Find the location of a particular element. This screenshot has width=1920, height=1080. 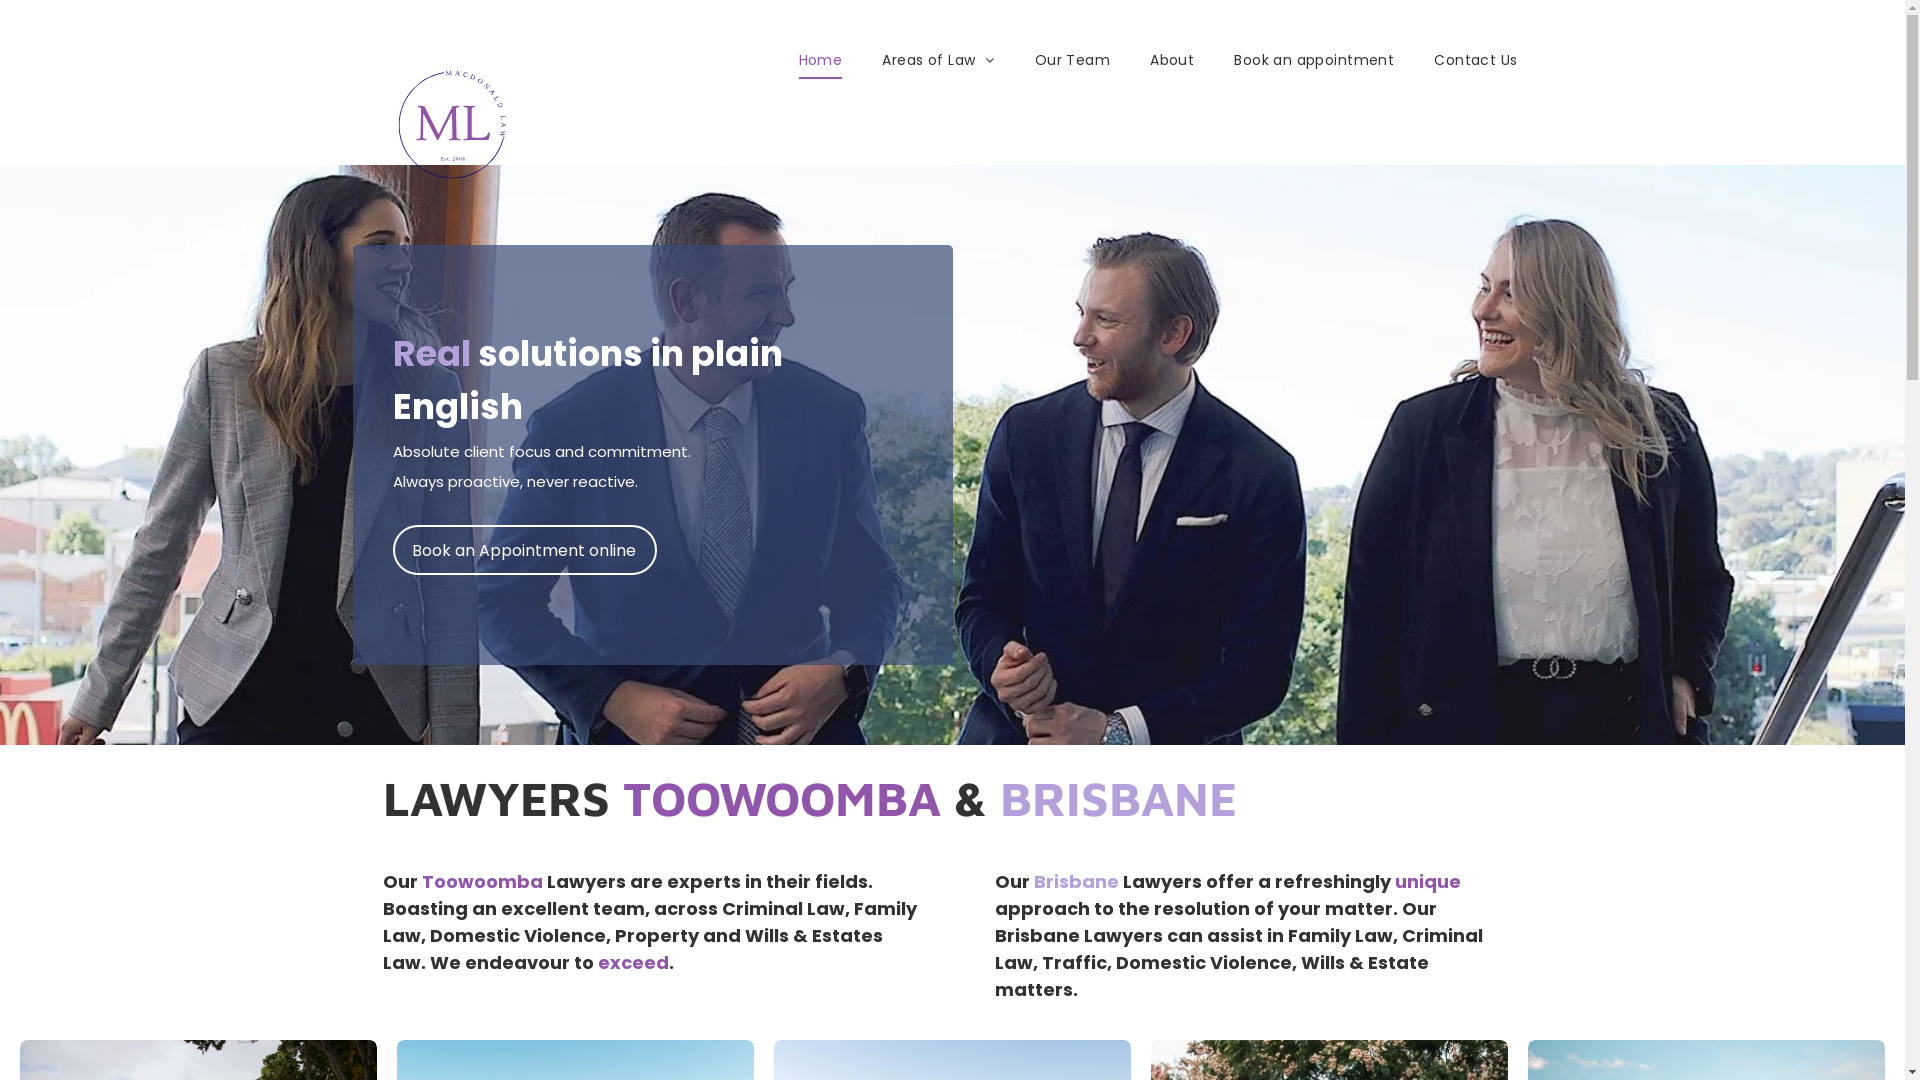

About is located at coordinates (1172, 60).